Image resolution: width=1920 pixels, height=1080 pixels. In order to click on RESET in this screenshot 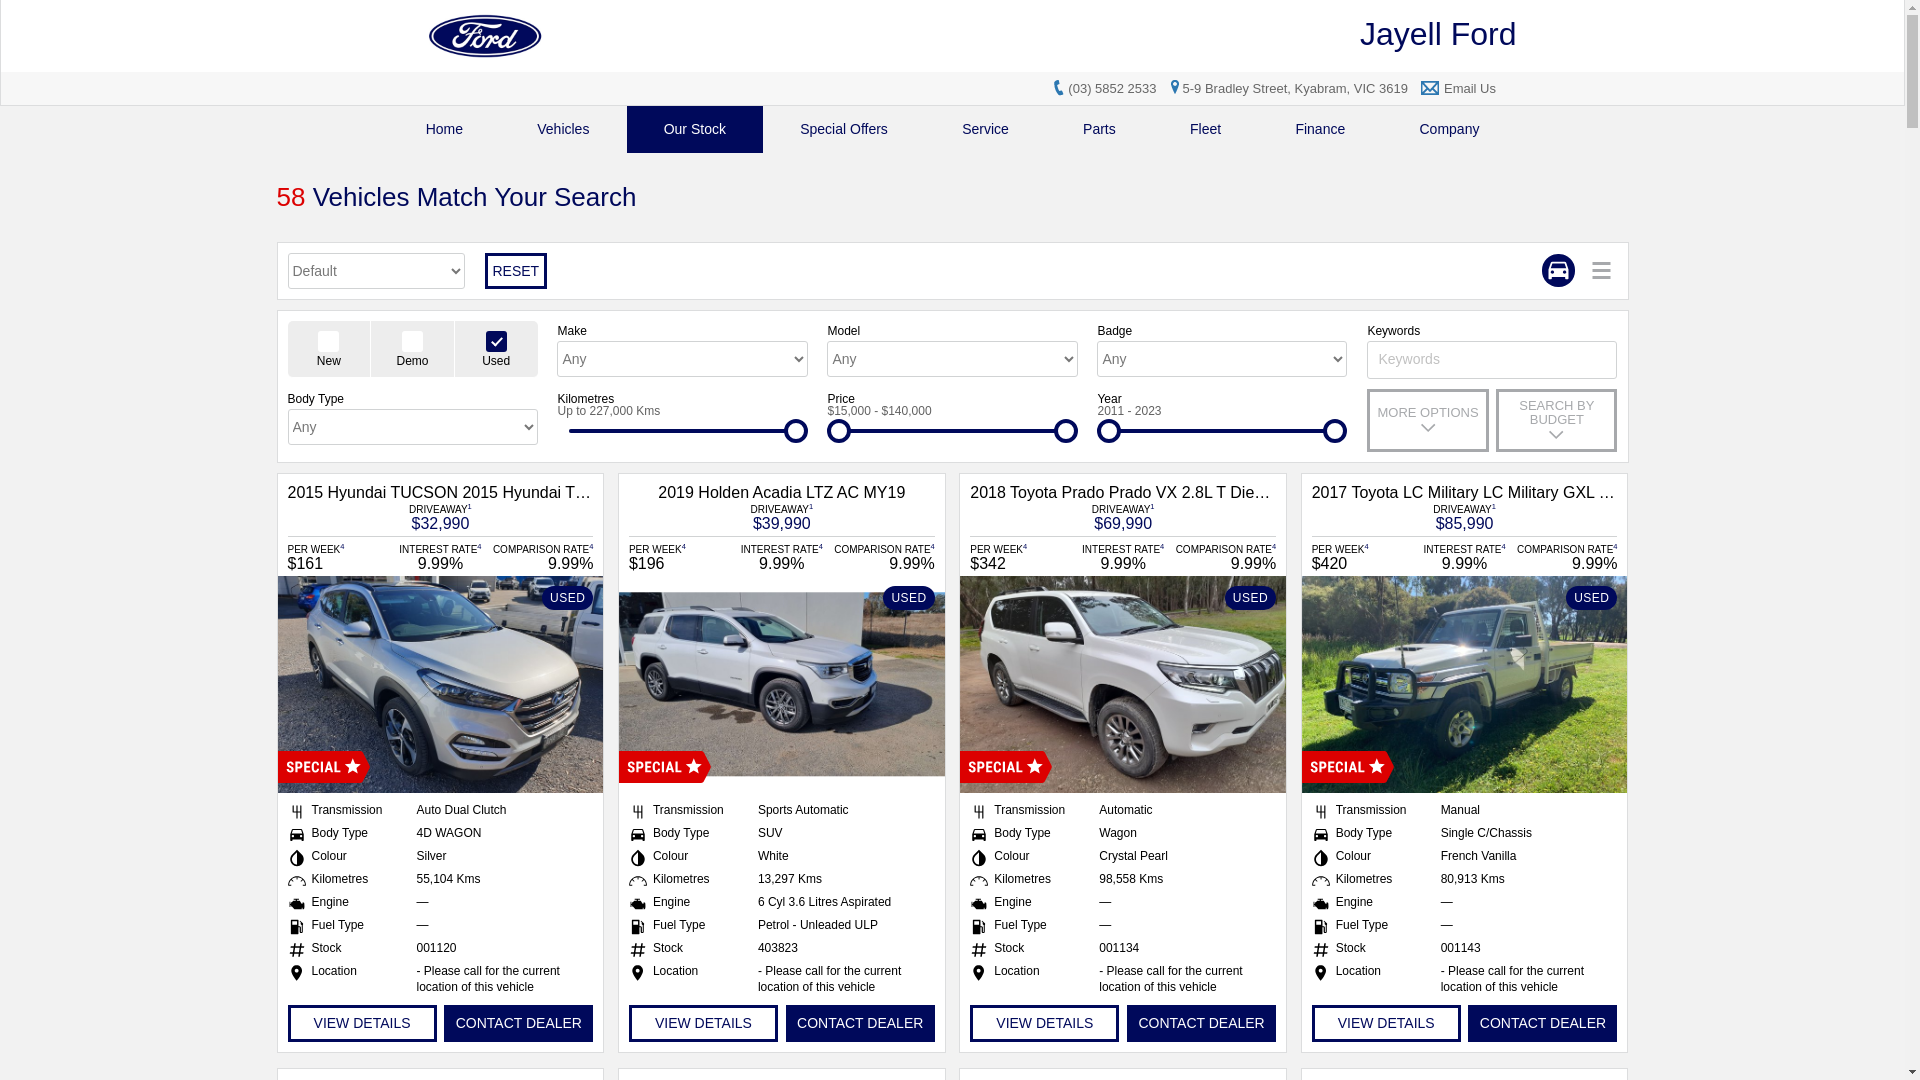, I will do `click(516, 272)`.